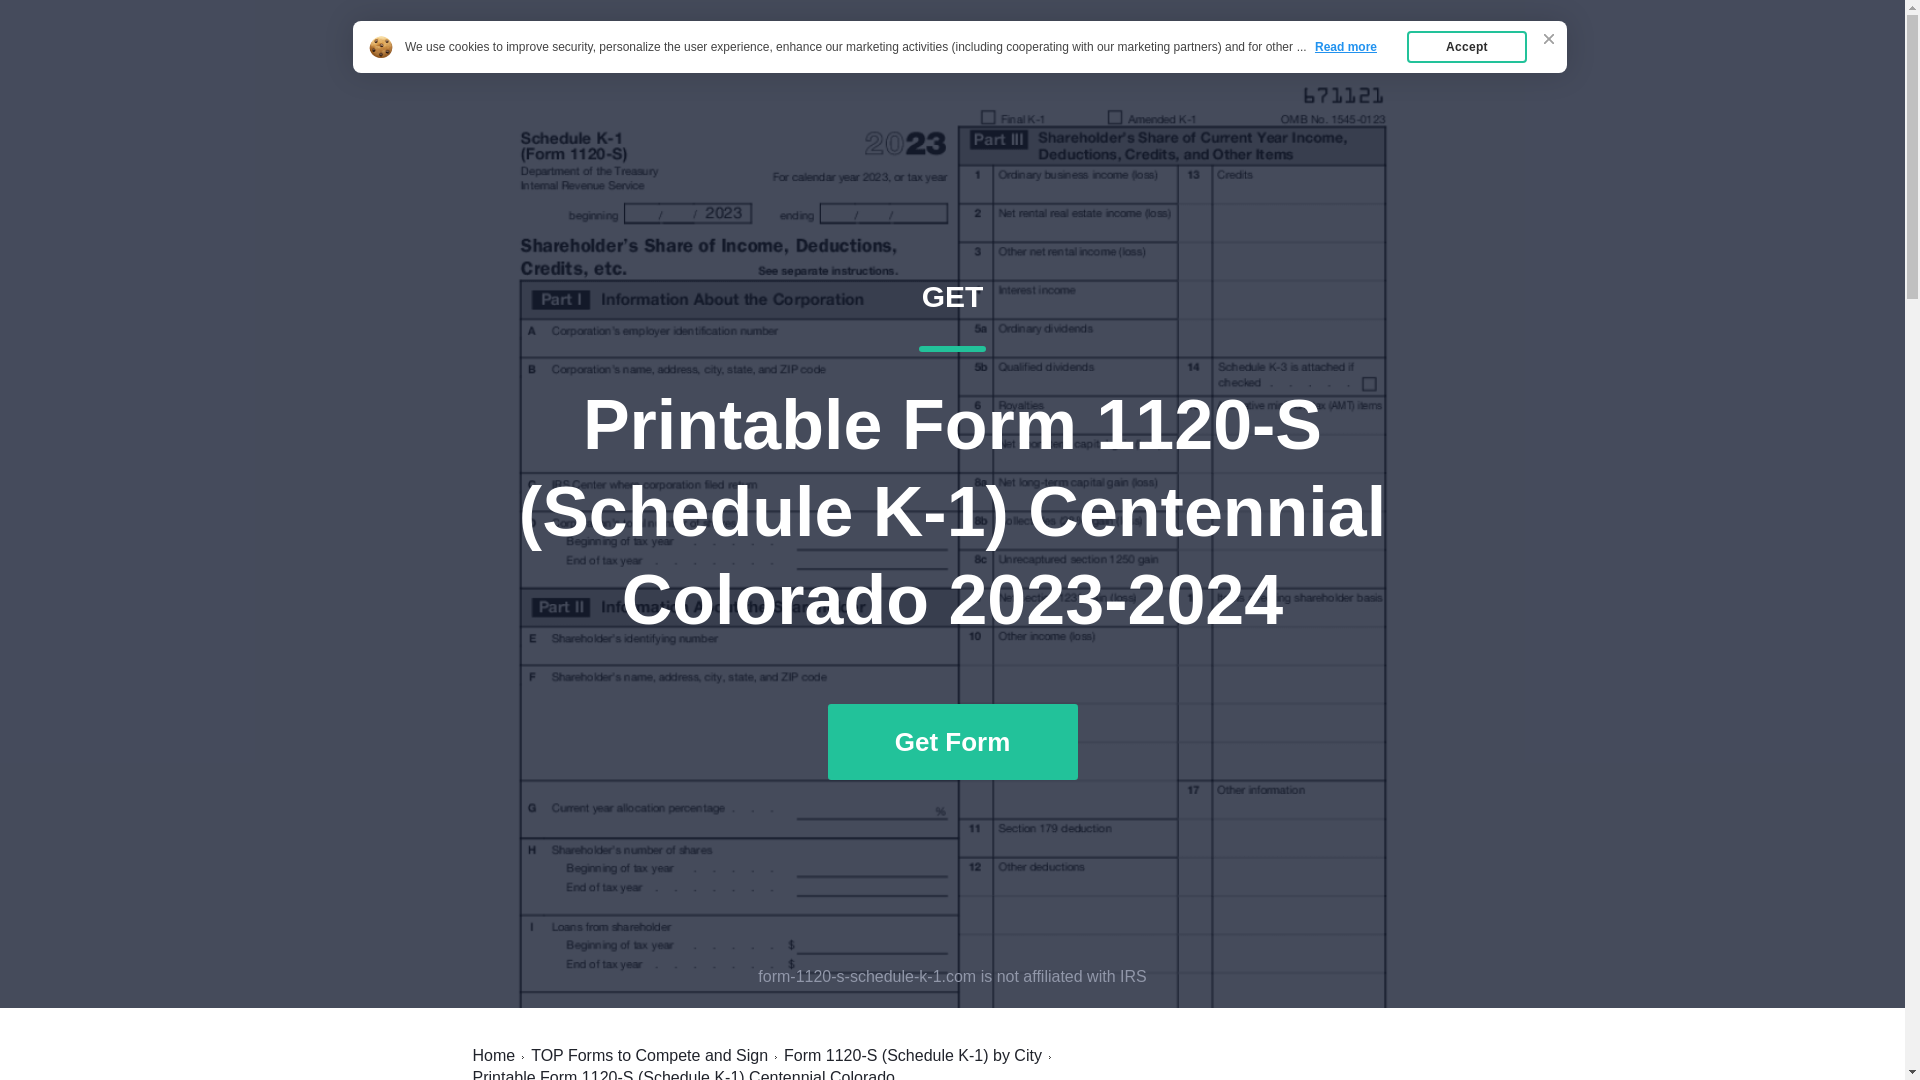 The image size is (1920, 1080). What do you see at coordinates (618, 62) in the screenshot?
I see `Form 1120 S Schedule K 1` at bounding box center [618, 62].